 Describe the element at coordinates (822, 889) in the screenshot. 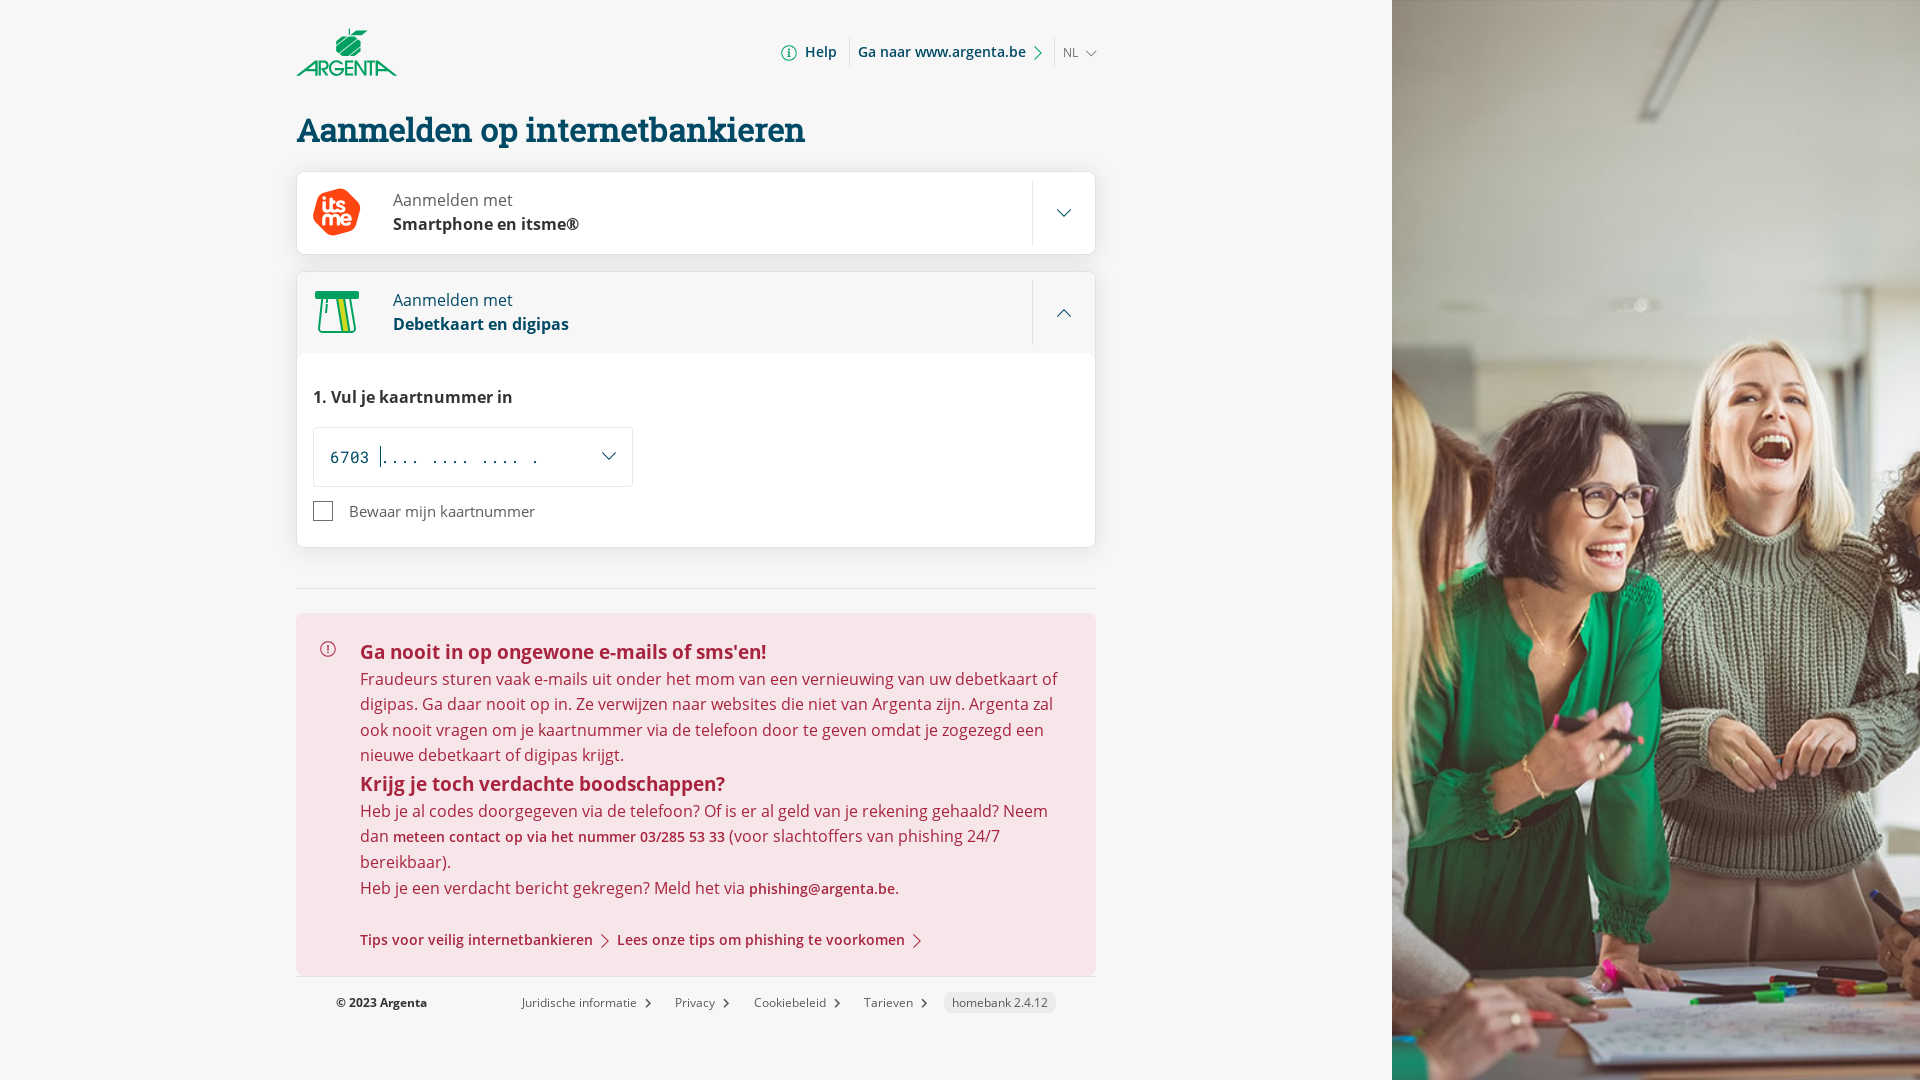

I see `phishing@argenta.be` at that location.